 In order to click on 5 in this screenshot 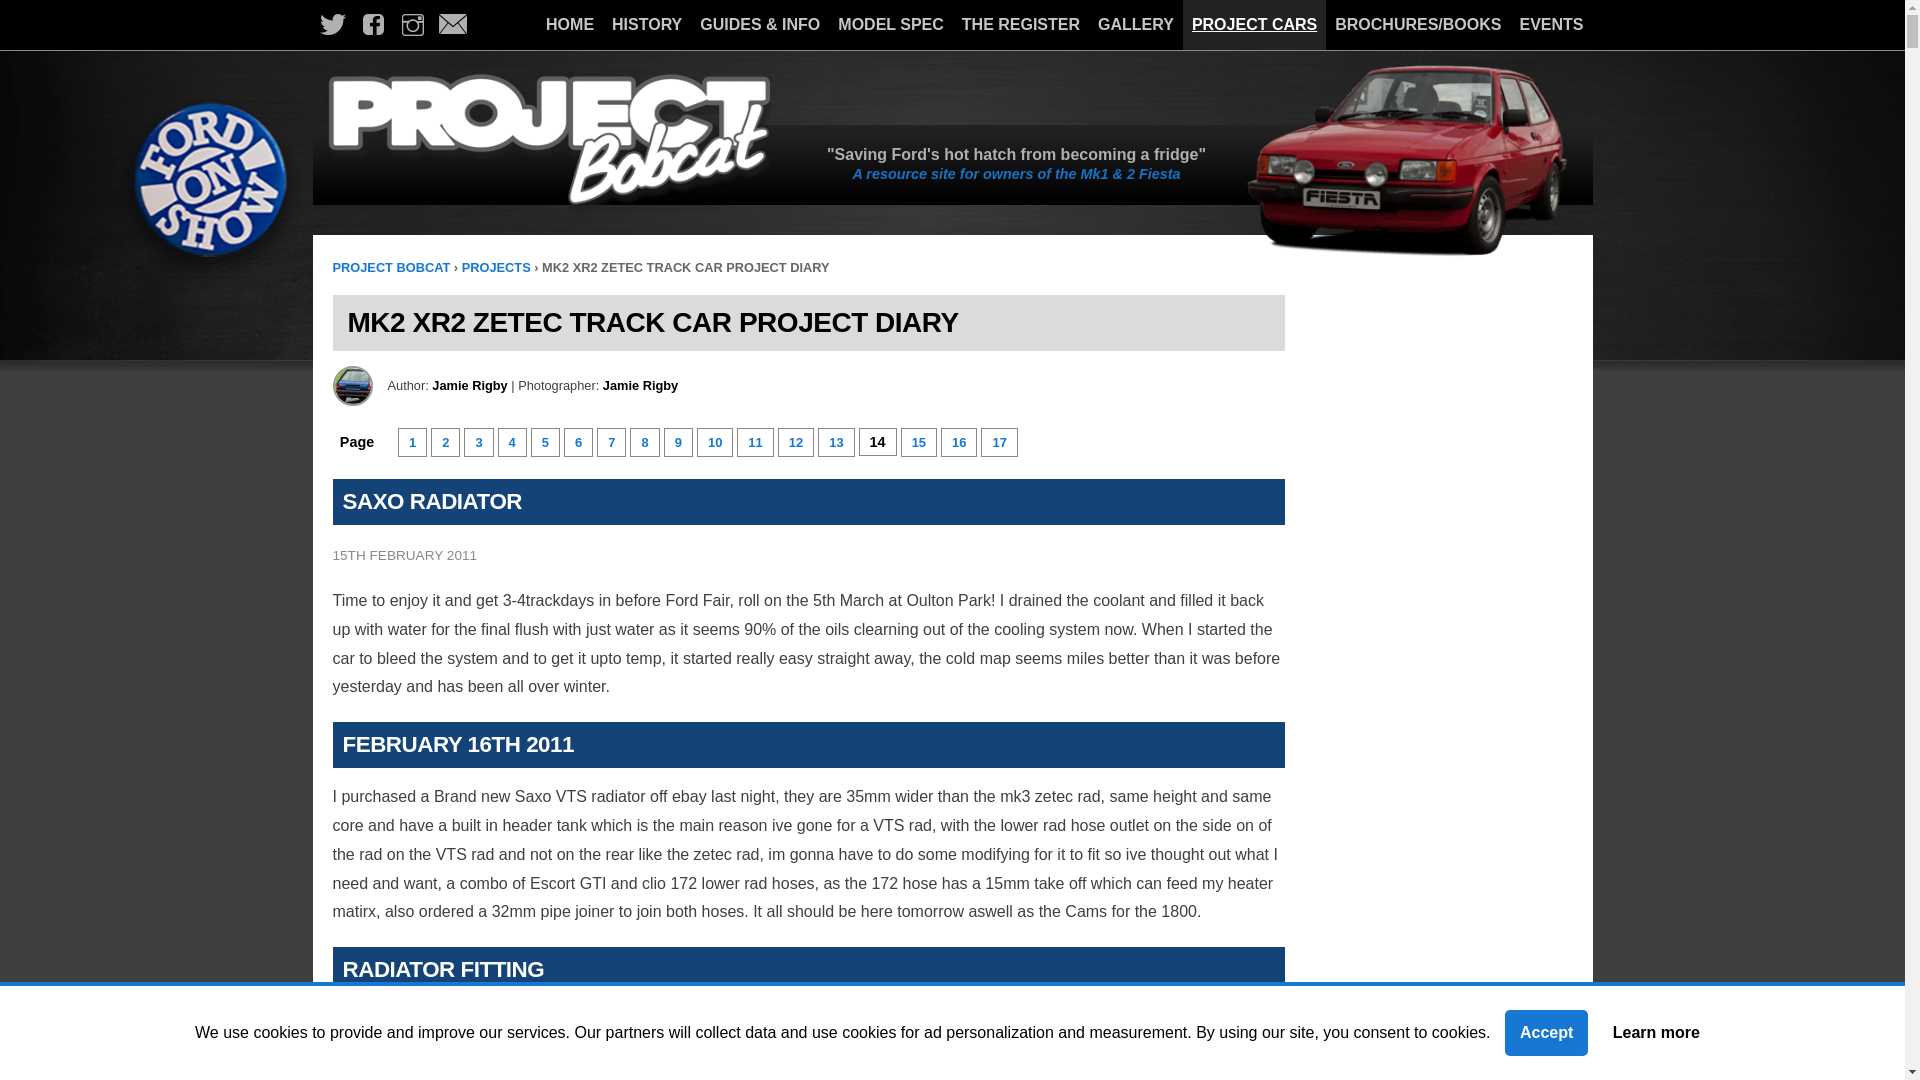, I will do `click(545, 442)`.